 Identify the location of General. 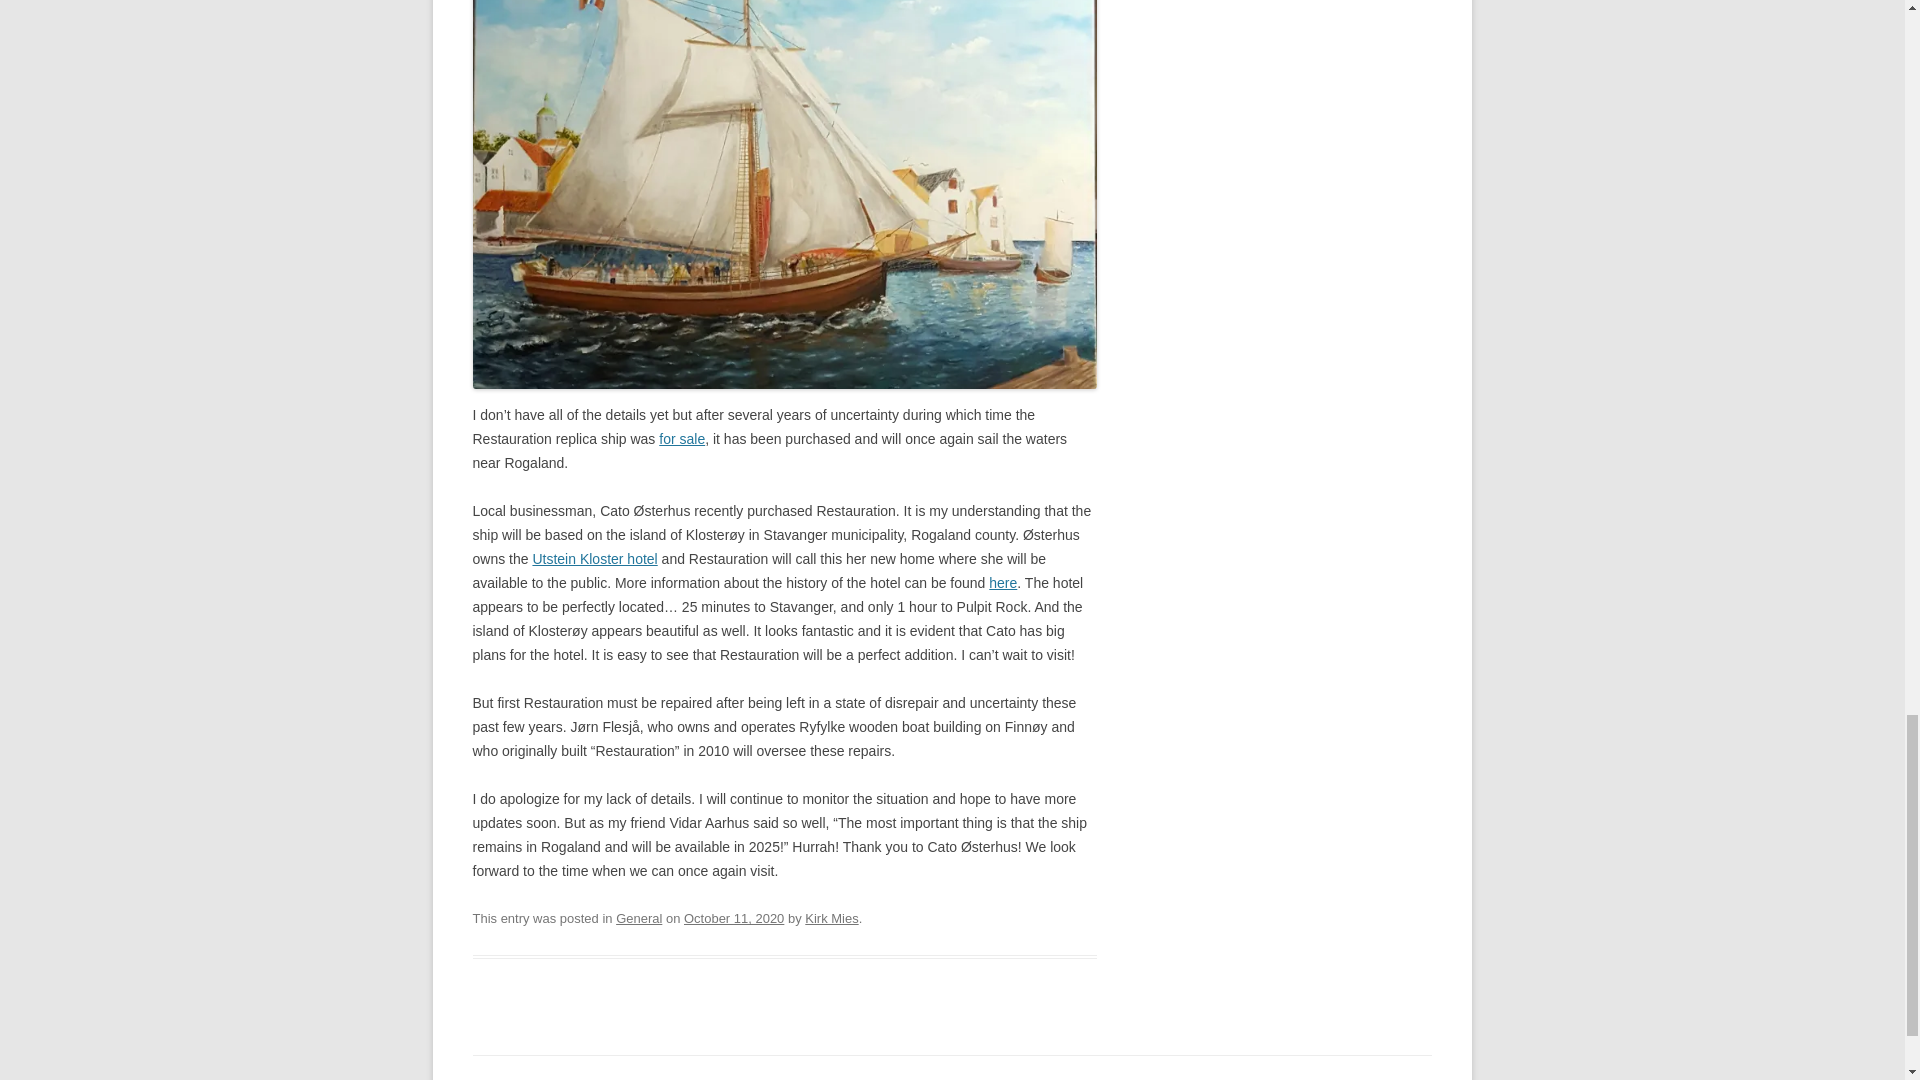
(639, 918).